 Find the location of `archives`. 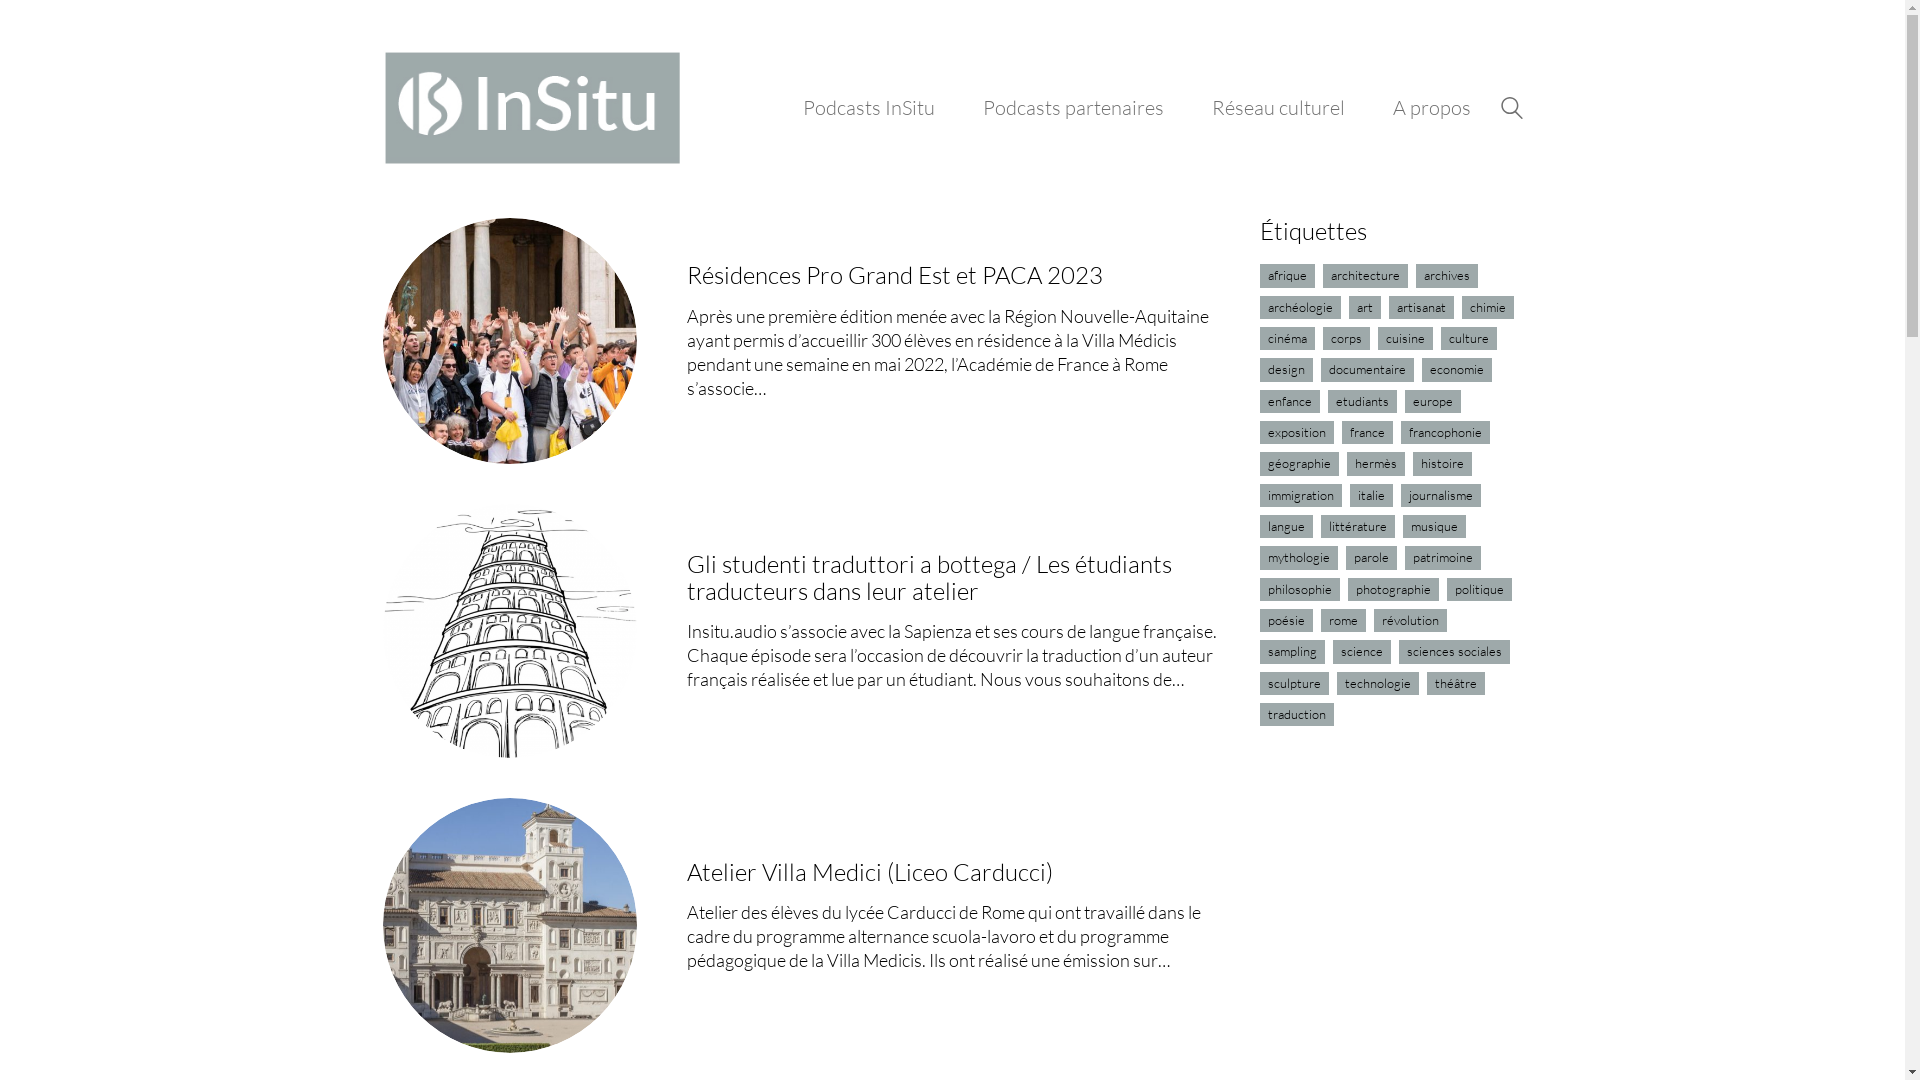

archives is located at coordinates (1447, 276).